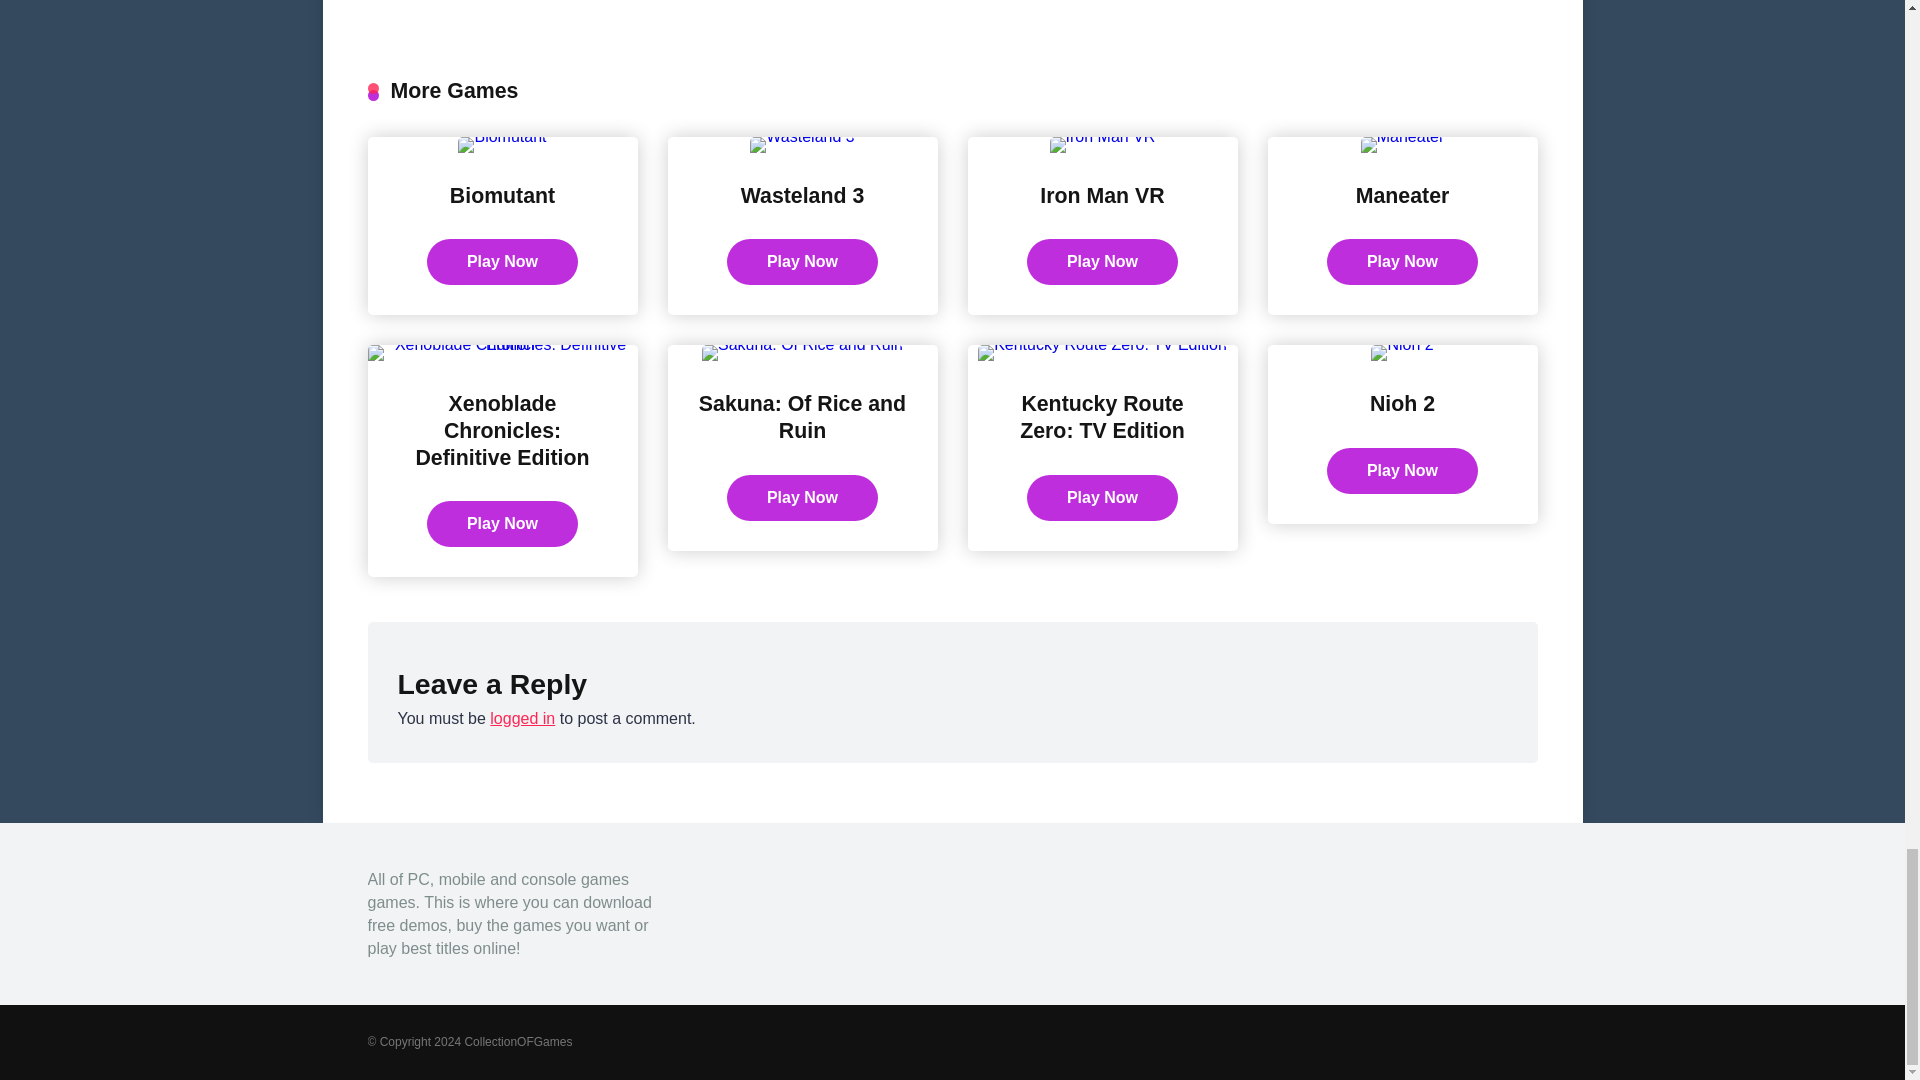 Image resolution: width=1920 pixels, height=1080 pixels. I want to click on Play Now, so click(1402, 470).